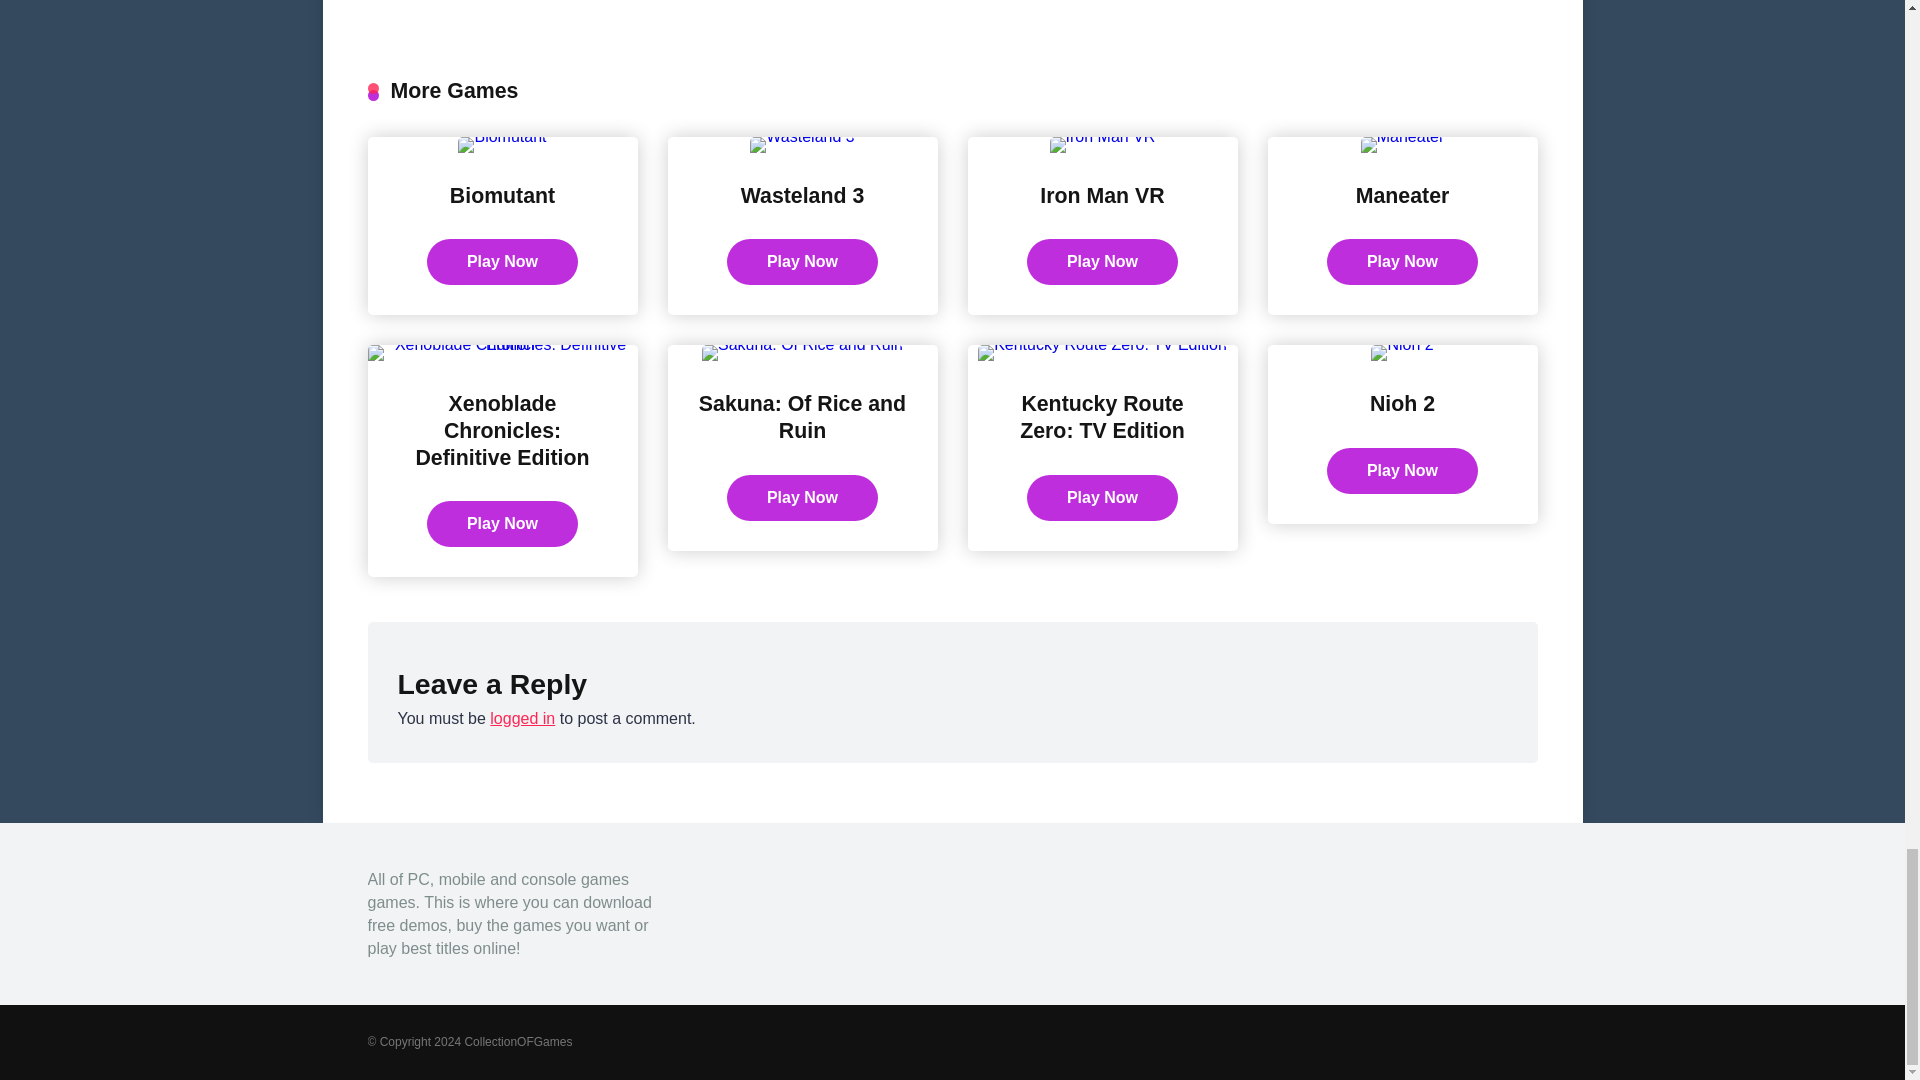 Image resolution: width=1920 pixels, height=1080 pixels. I want to click on Play Now, so click(1402, 470).